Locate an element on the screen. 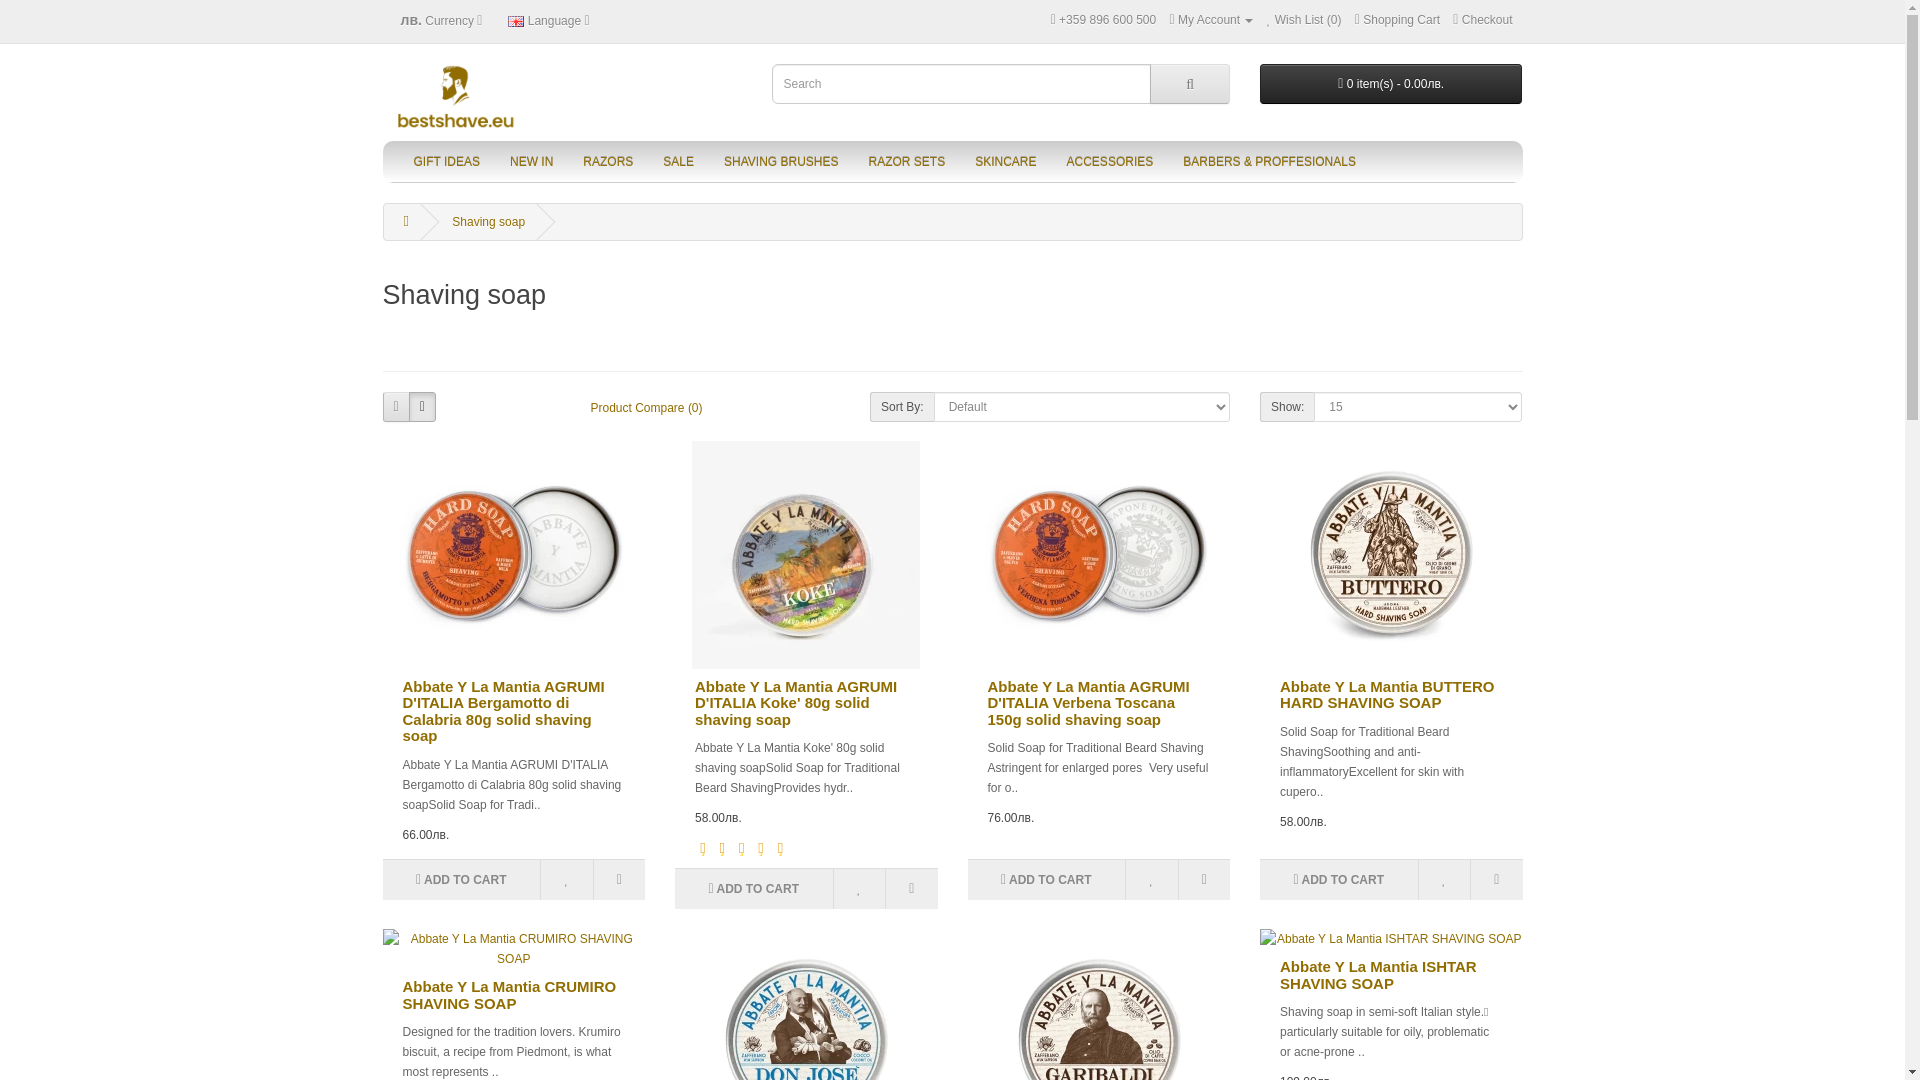  My Account is located at coordinates (1211, 20).